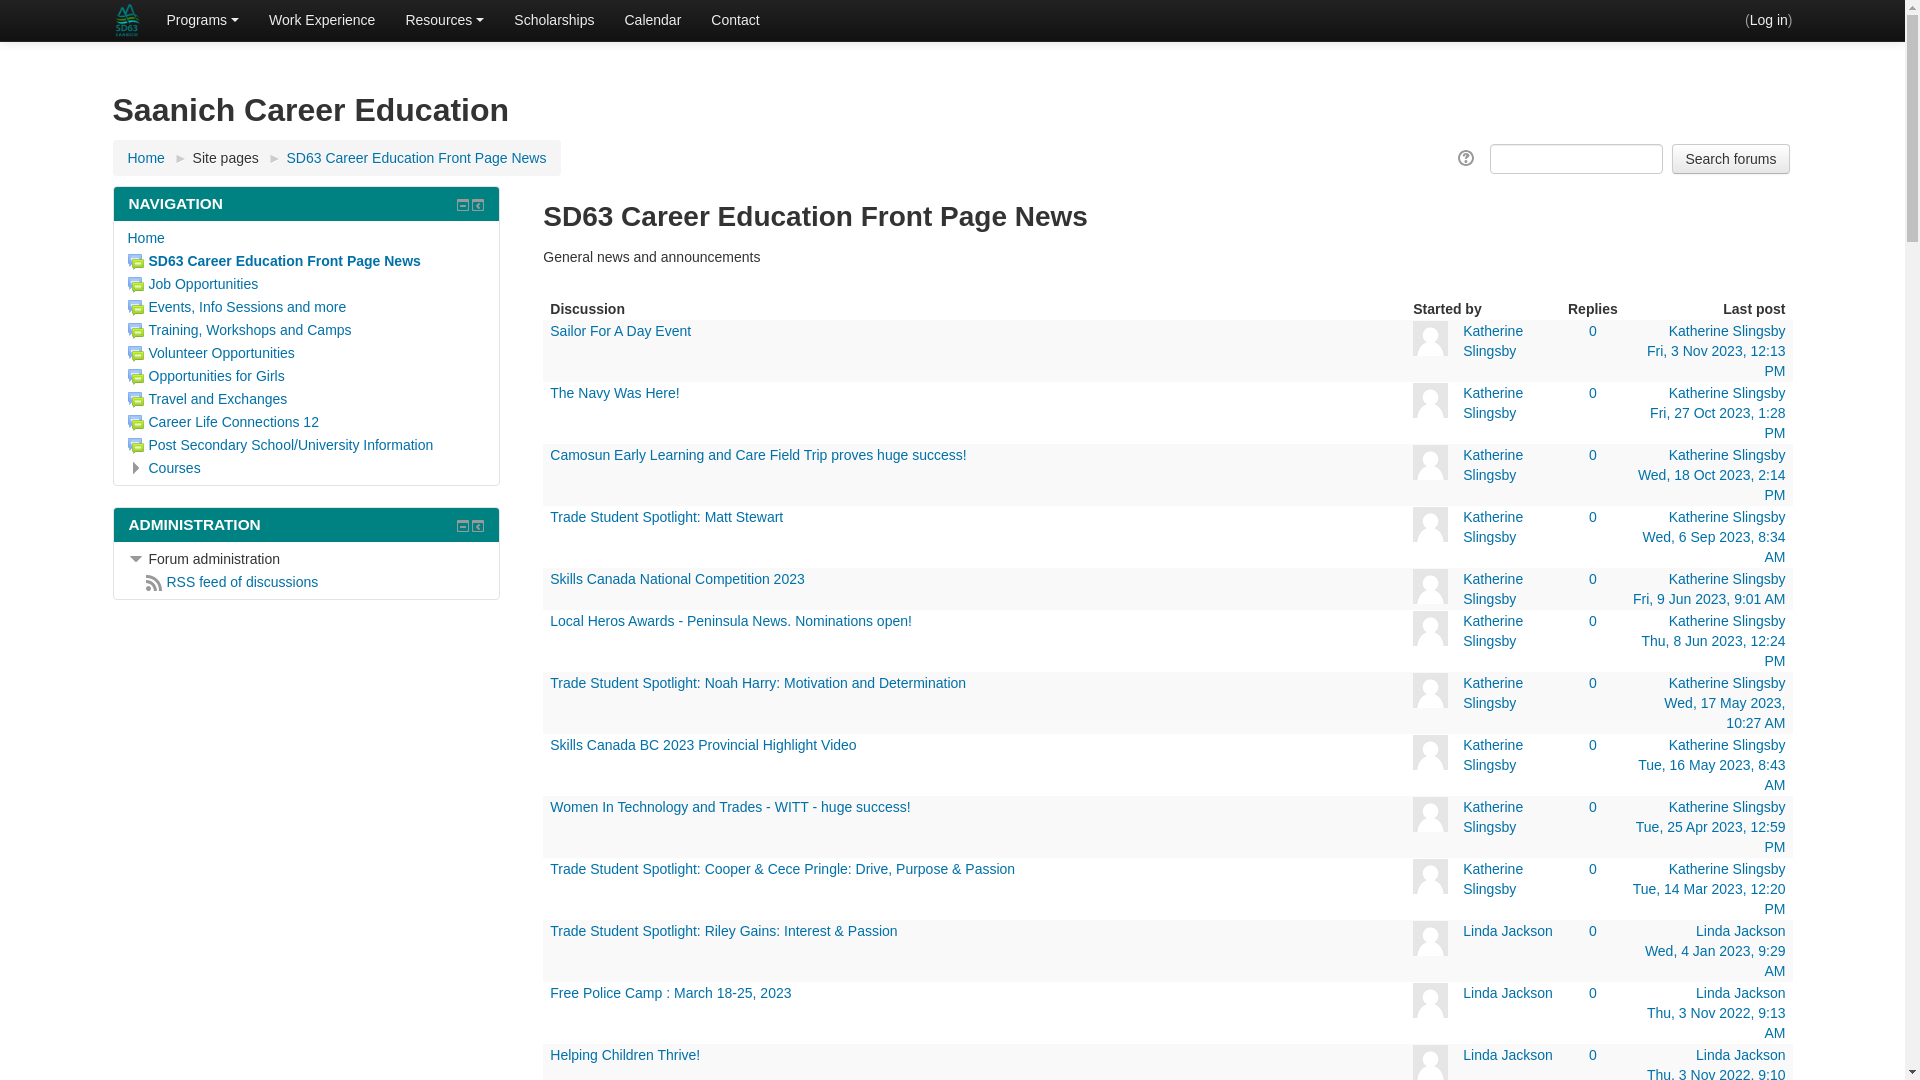 This screenshot has height=1080, width=1920. Describe the element at coordinates (1728, 454) in the screenshot. I see `Katherine Slingsby` at that location.